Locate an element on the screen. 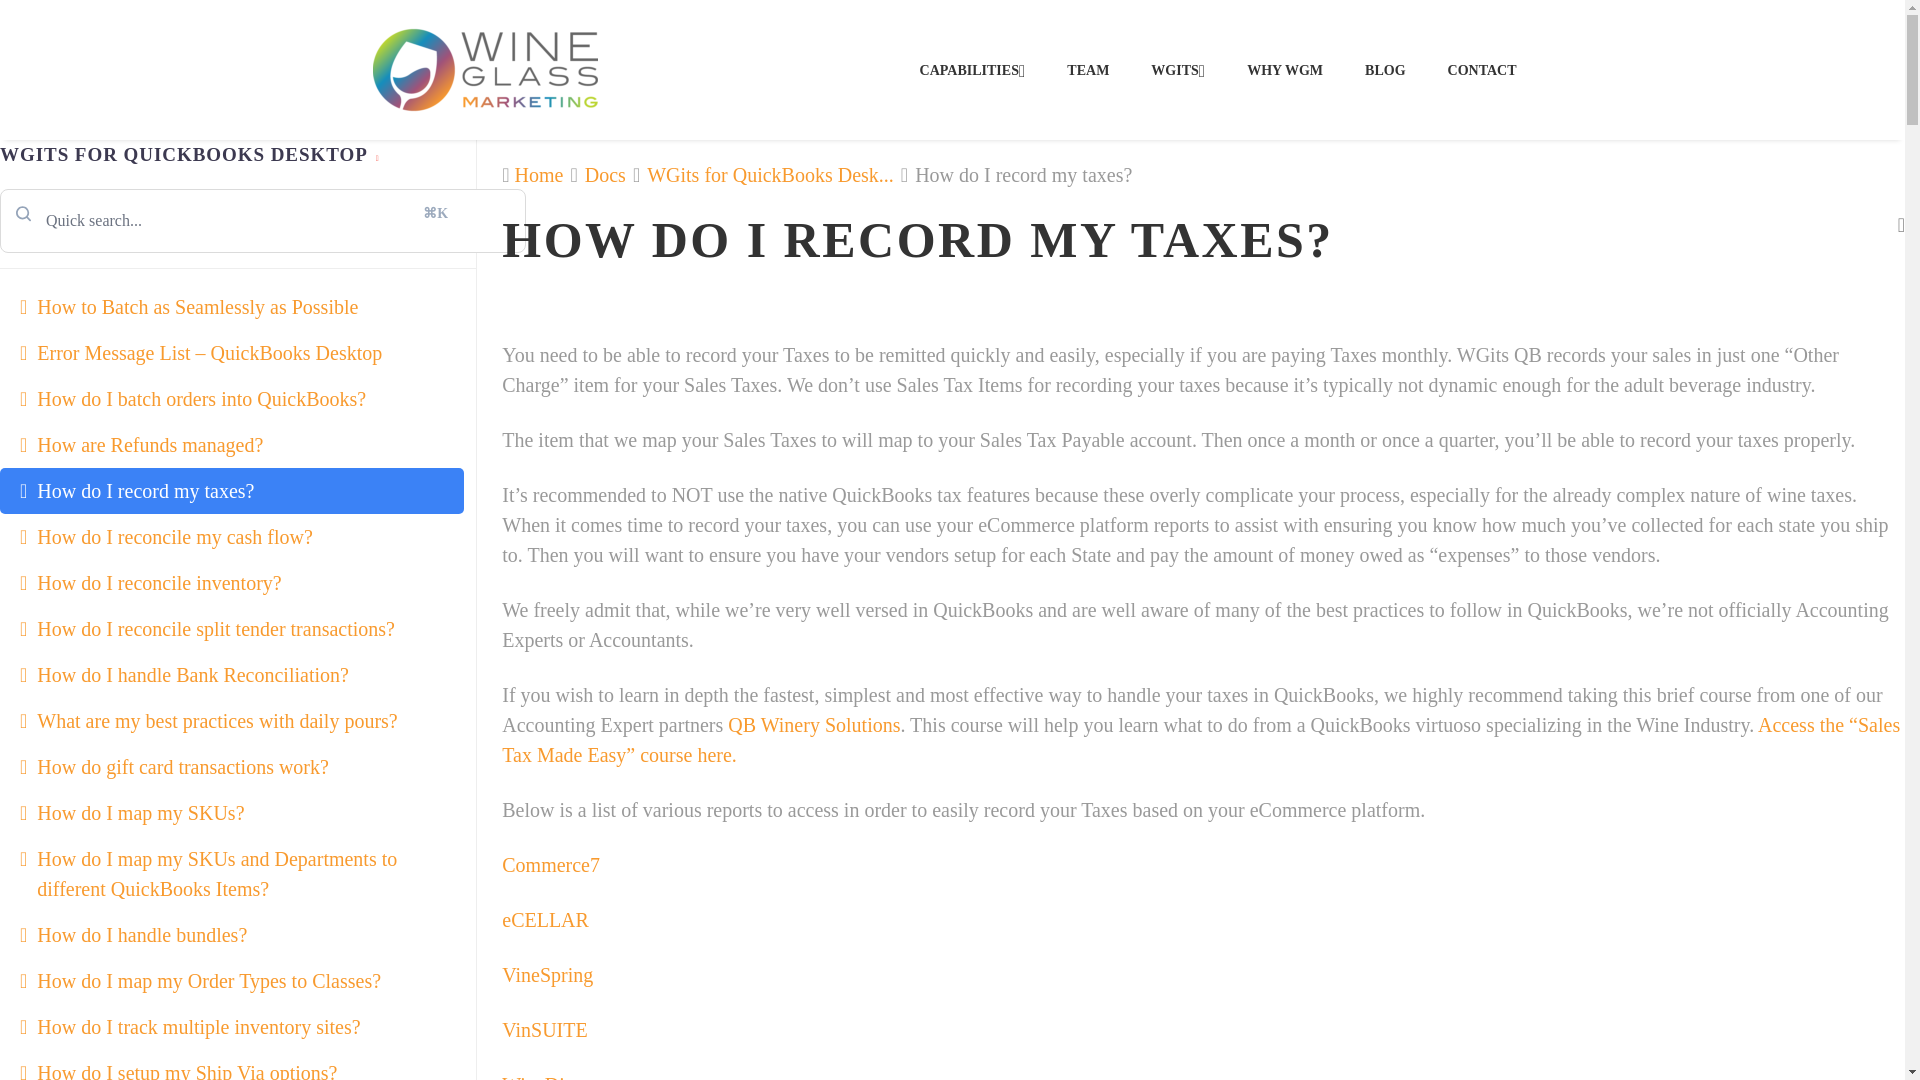 This screenshot has height=1080, width=1920. WGITS is located at coordinates (1178, 70).